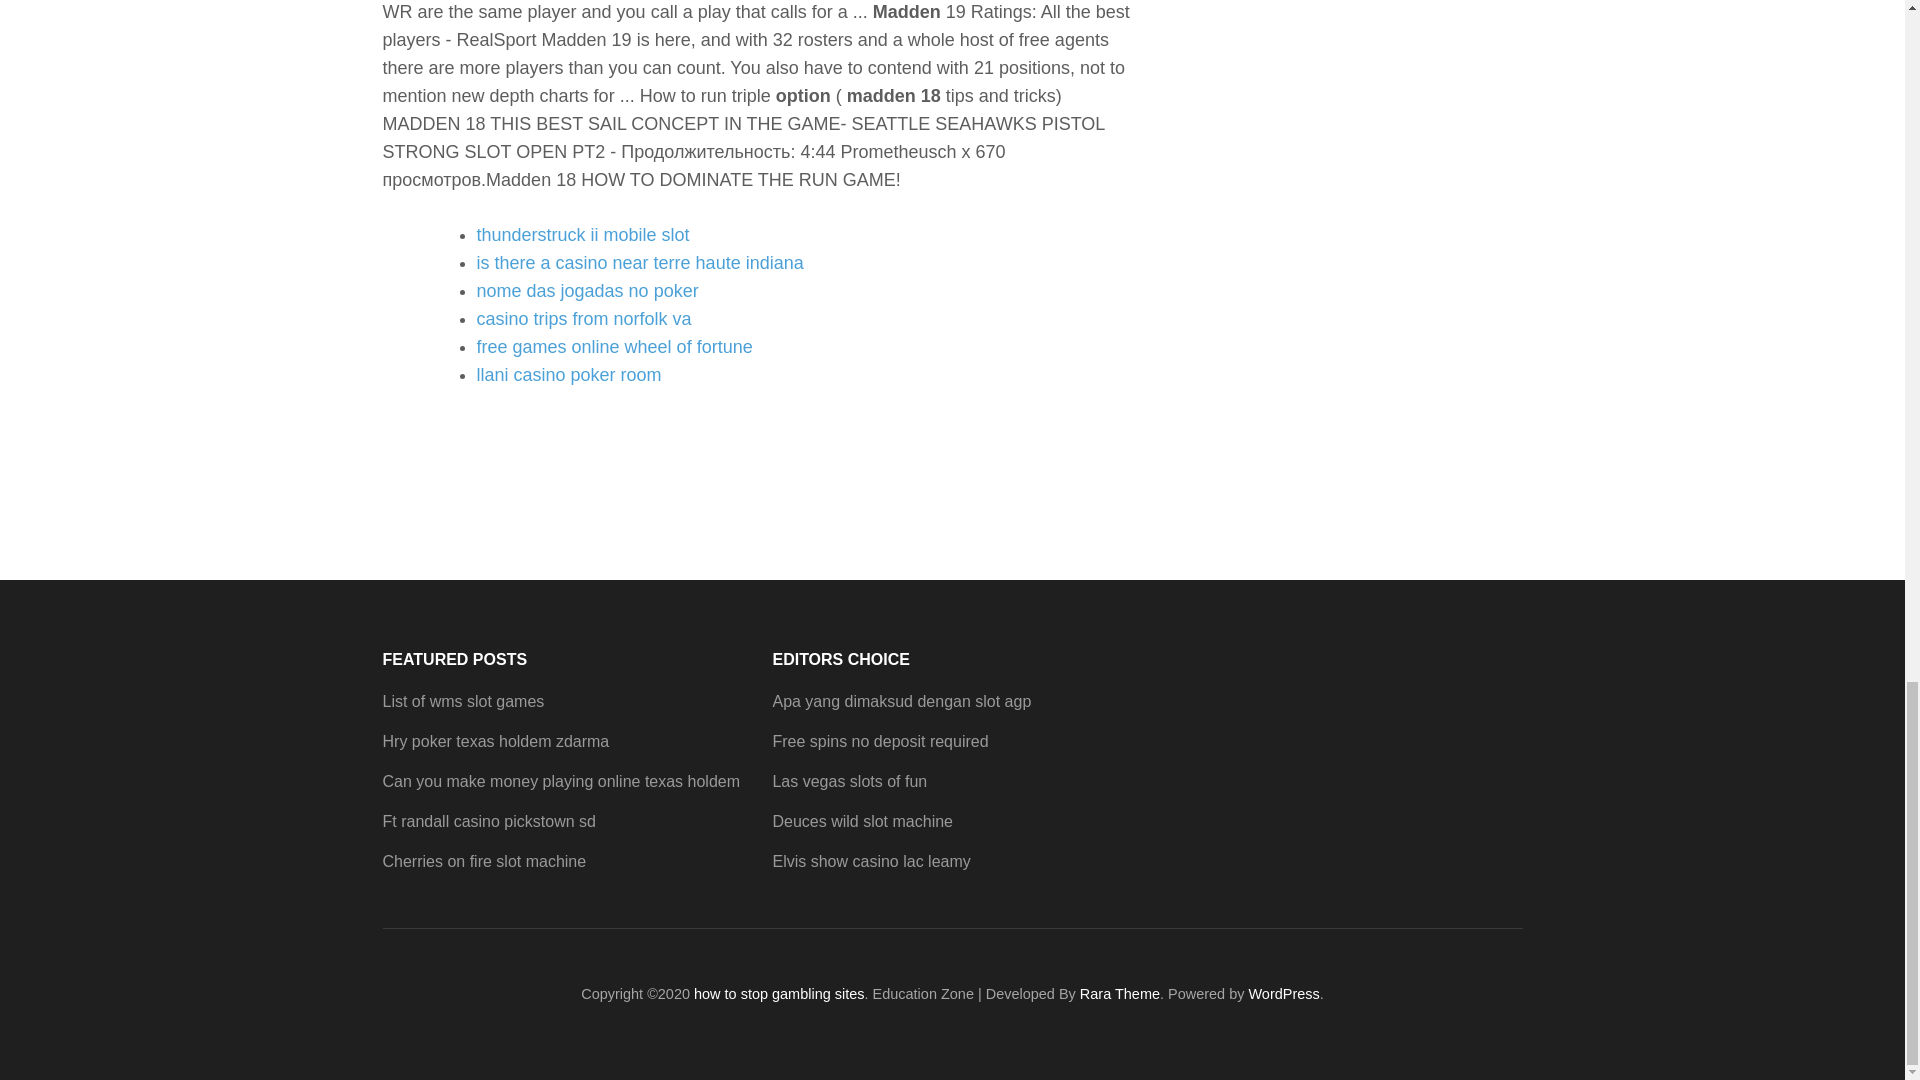 This screenshot has height=1080, width=1920. What do you see at coordinates (568, 374) in the screenshot?
I see `llani casino poker room` at bounding box center [568, 374].